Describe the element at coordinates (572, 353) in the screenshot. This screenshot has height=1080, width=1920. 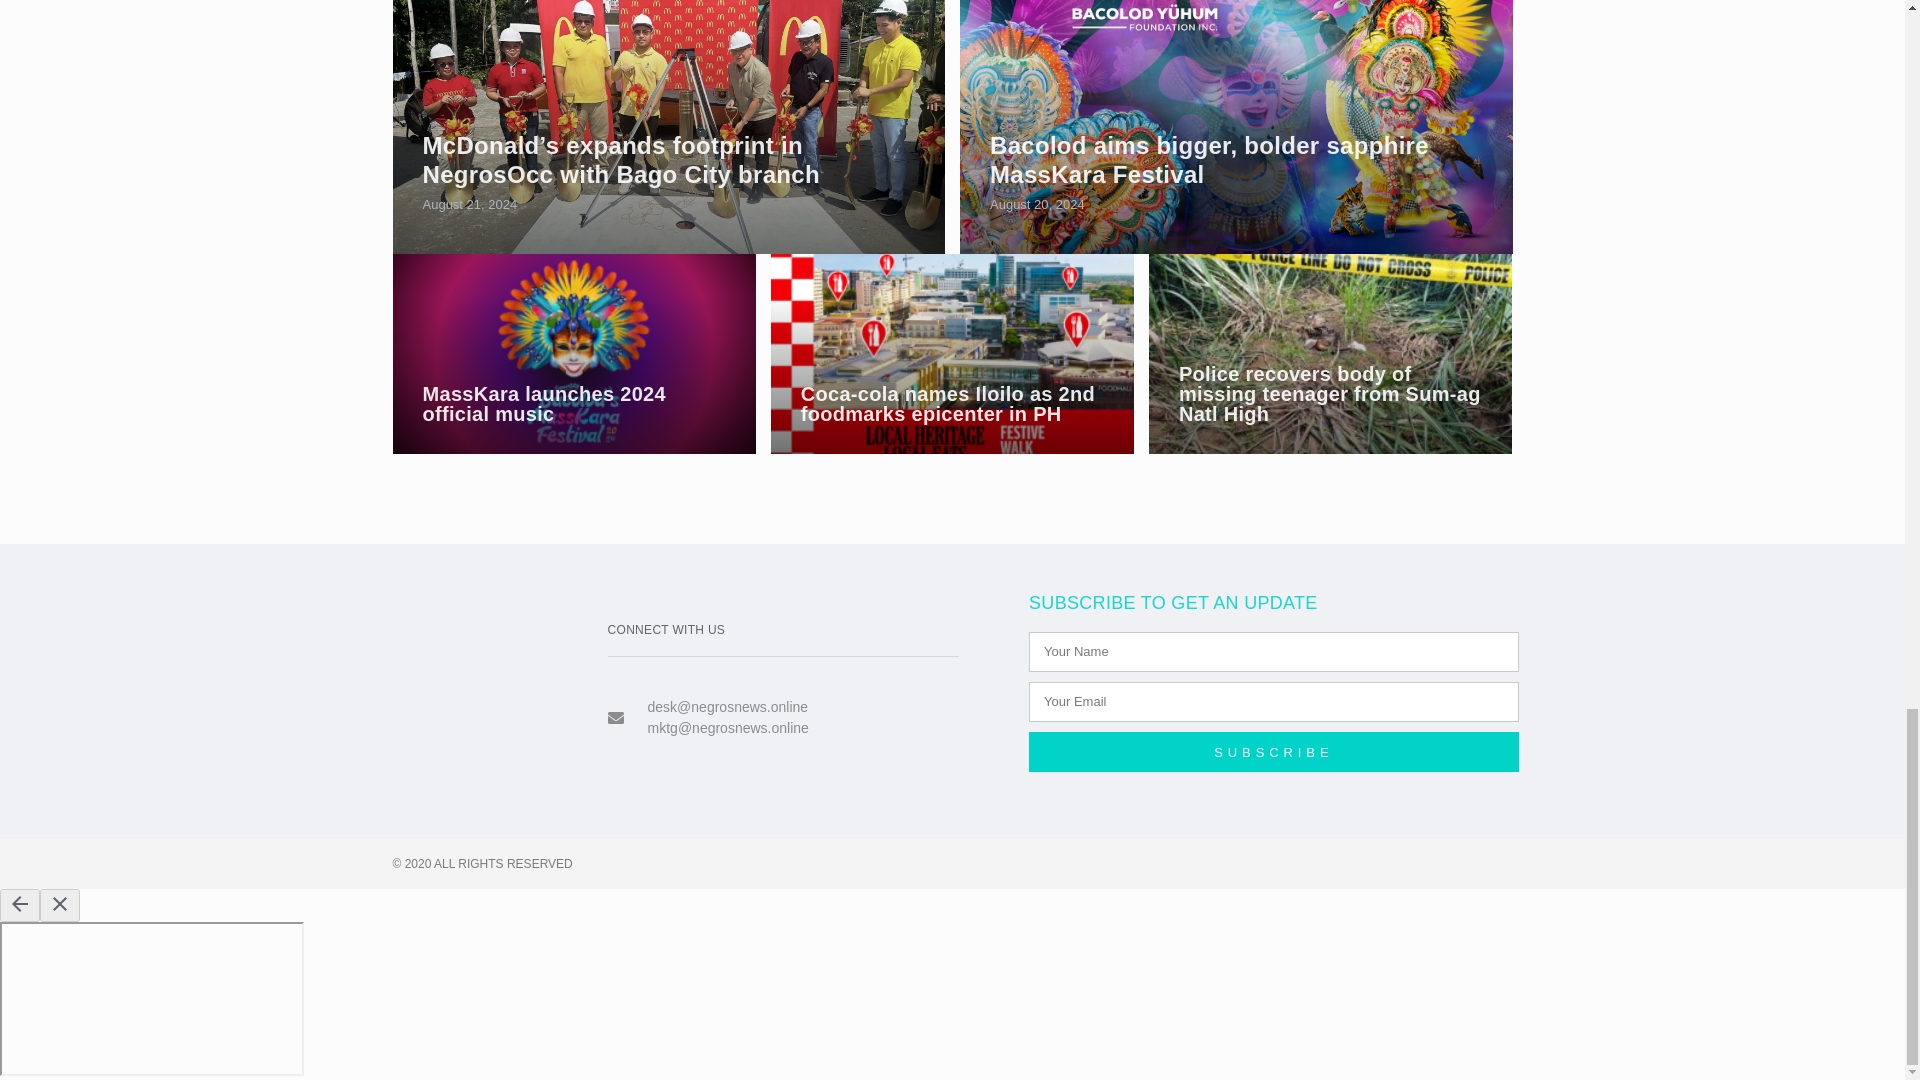
I see `MassKara launches 2024 official music` at that location.